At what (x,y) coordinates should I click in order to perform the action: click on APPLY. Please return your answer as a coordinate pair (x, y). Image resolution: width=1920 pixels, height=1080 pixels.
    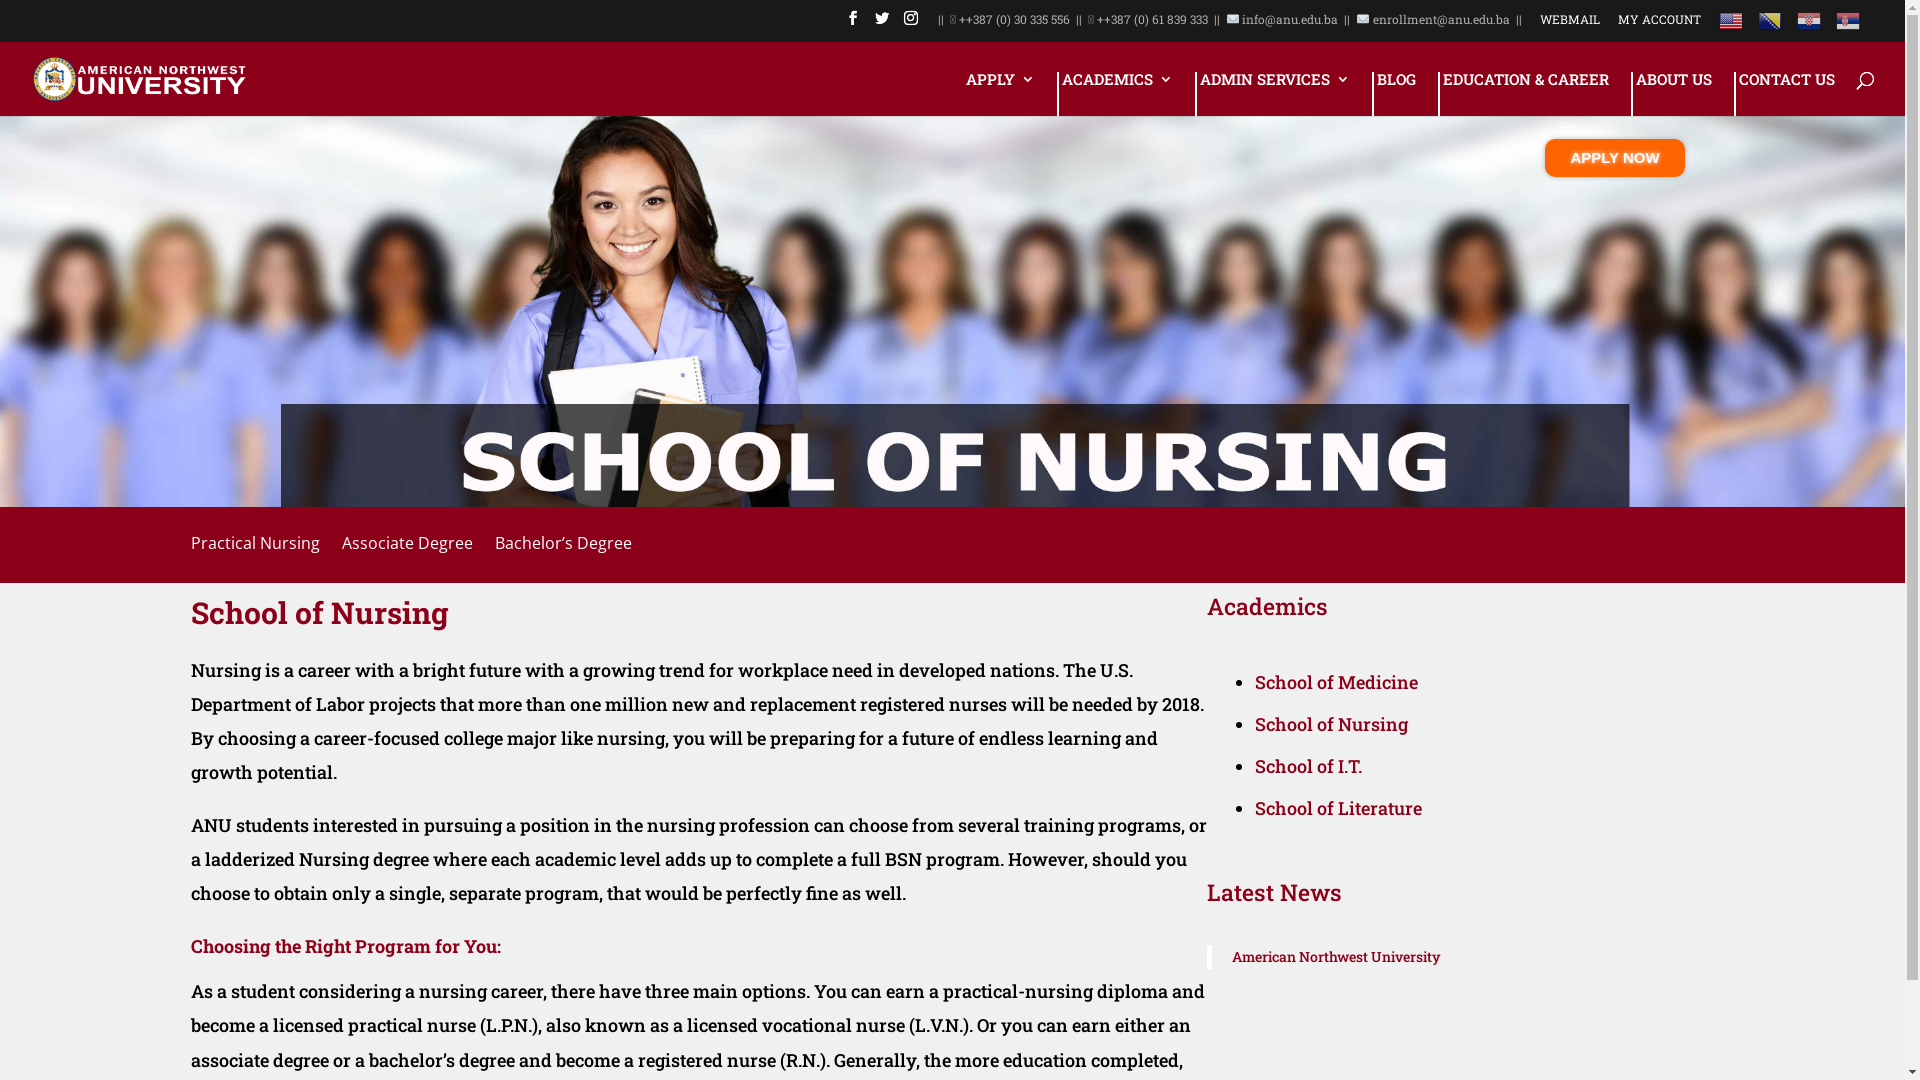
    Looking at the image, I should click on (1000, 94).